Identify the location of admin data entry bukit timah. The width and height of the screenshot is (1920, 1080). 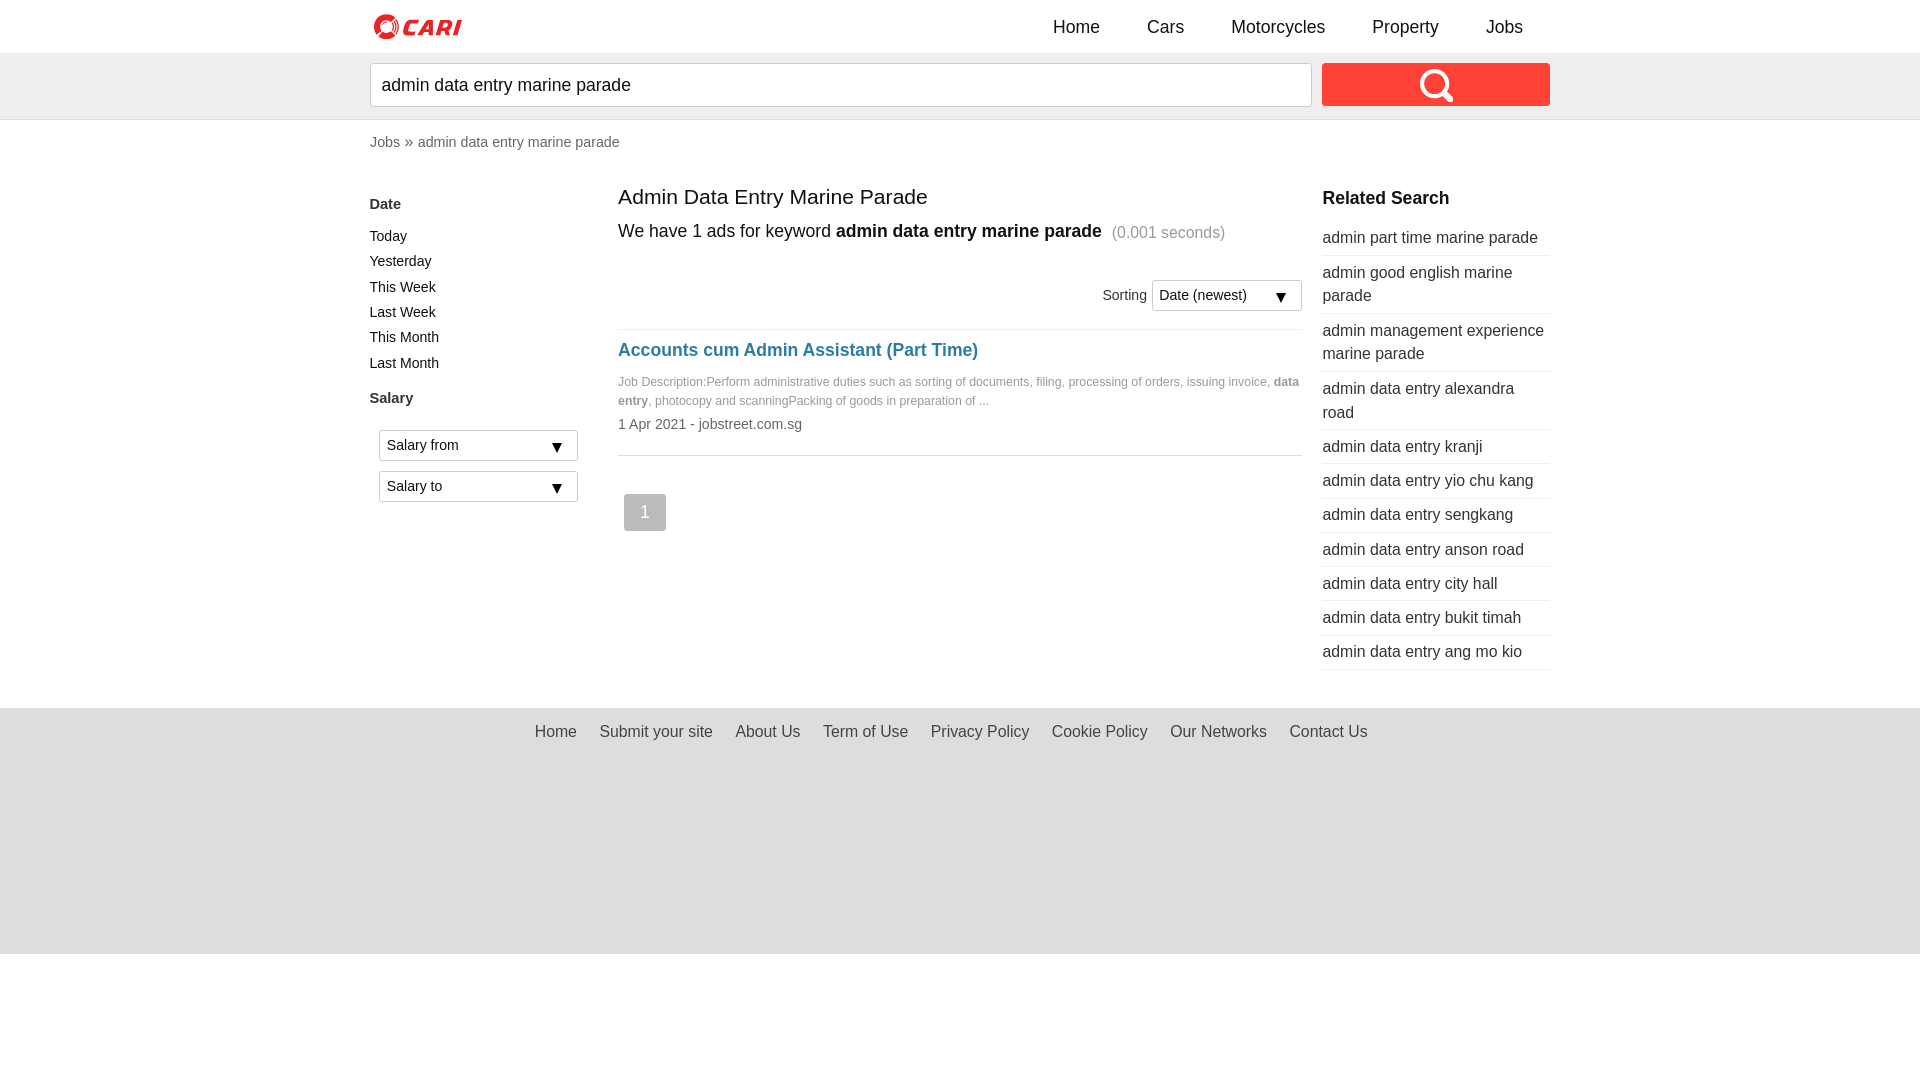
(1422, 618).